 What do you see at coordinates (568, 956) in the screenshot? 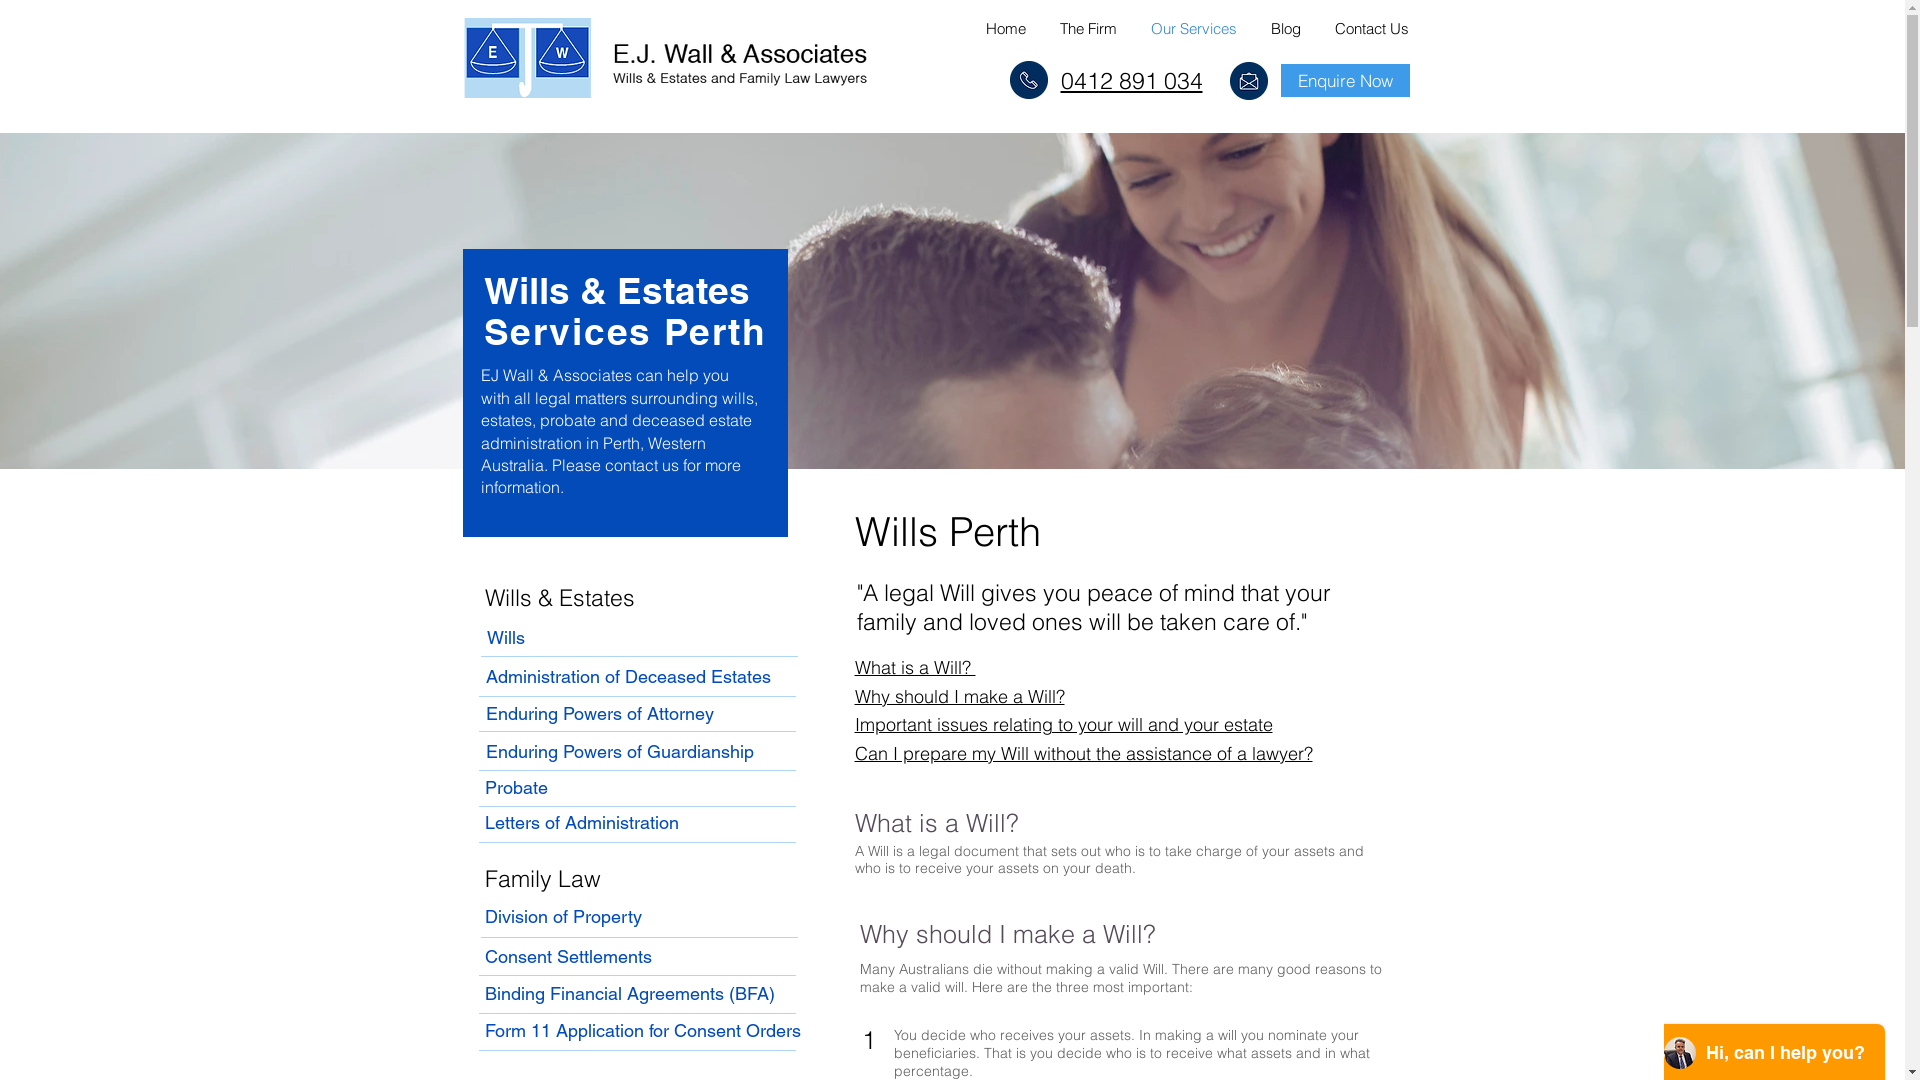
I see `Consent Settlements` at bounding box center [568, 956].